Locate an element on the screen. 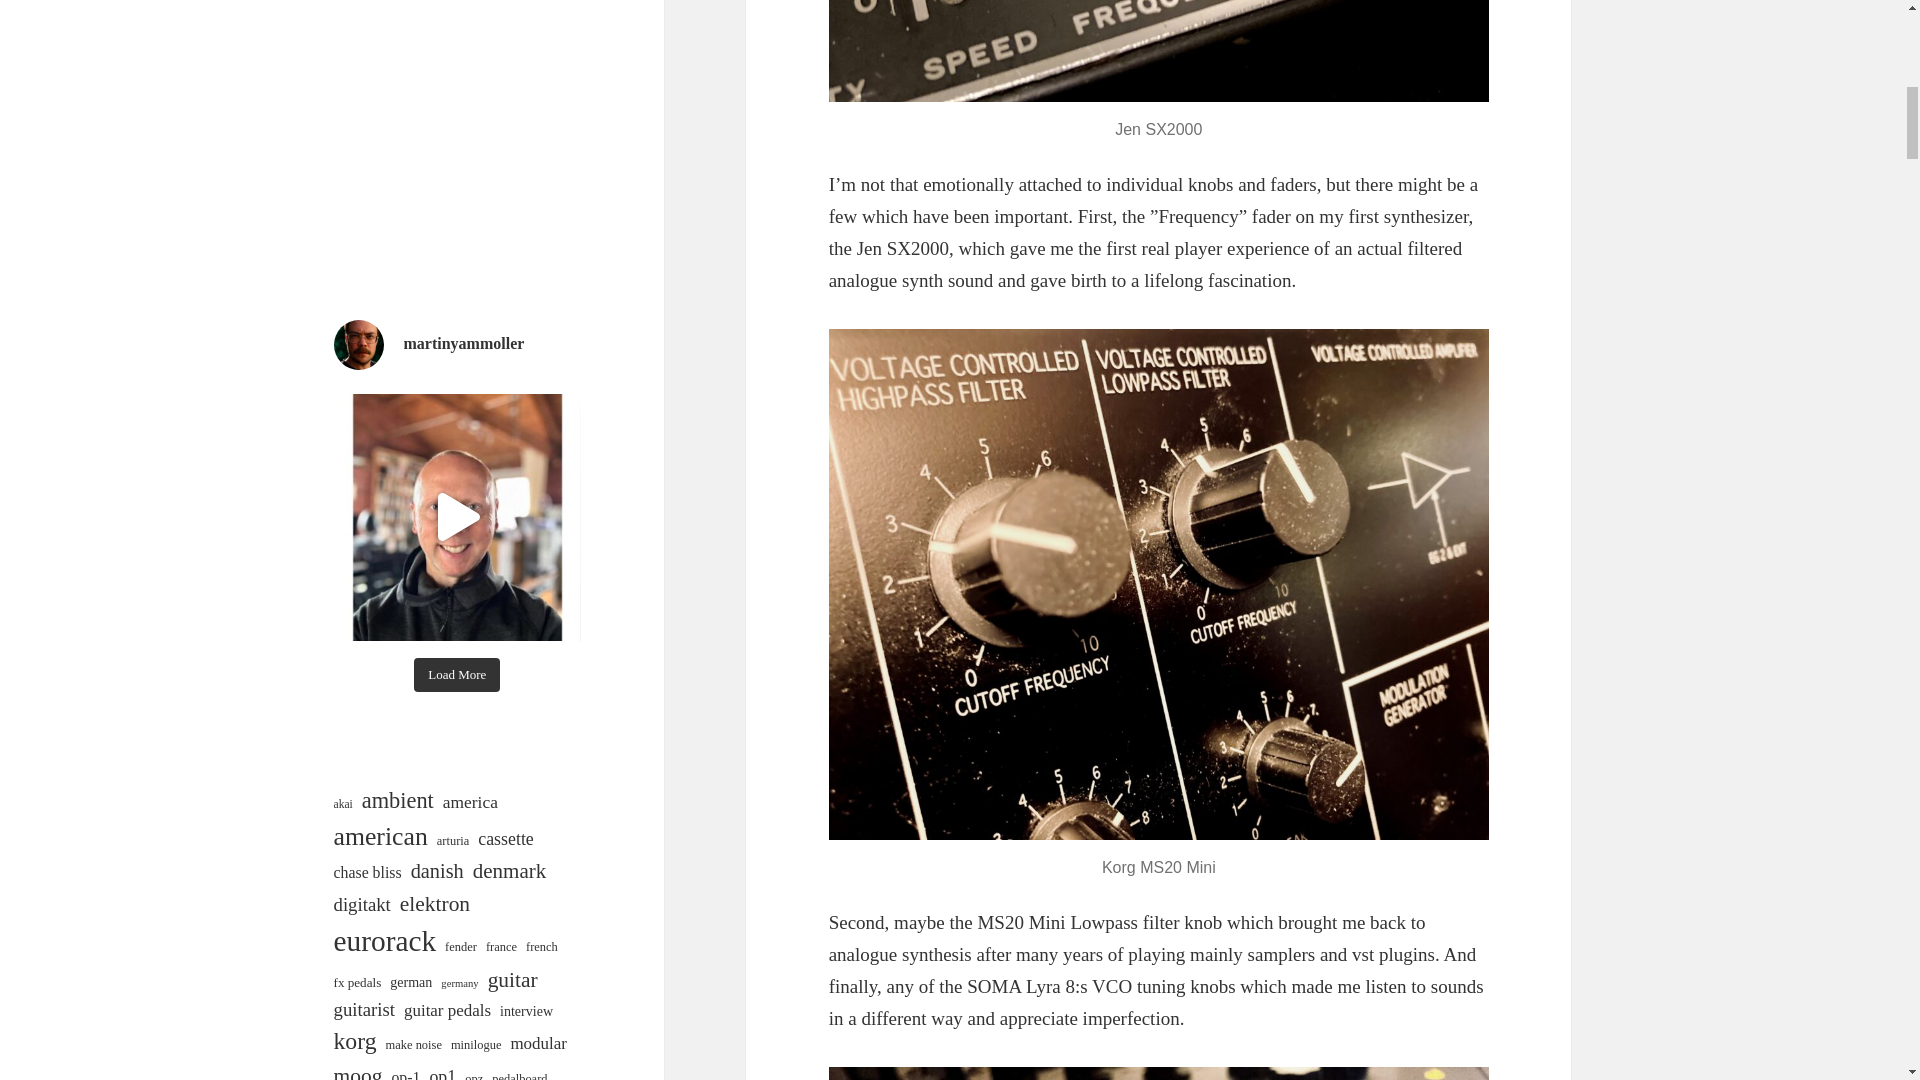 The width and height of the screenshot is (1920, 1080). denmark is located at coordinates (508, 872).